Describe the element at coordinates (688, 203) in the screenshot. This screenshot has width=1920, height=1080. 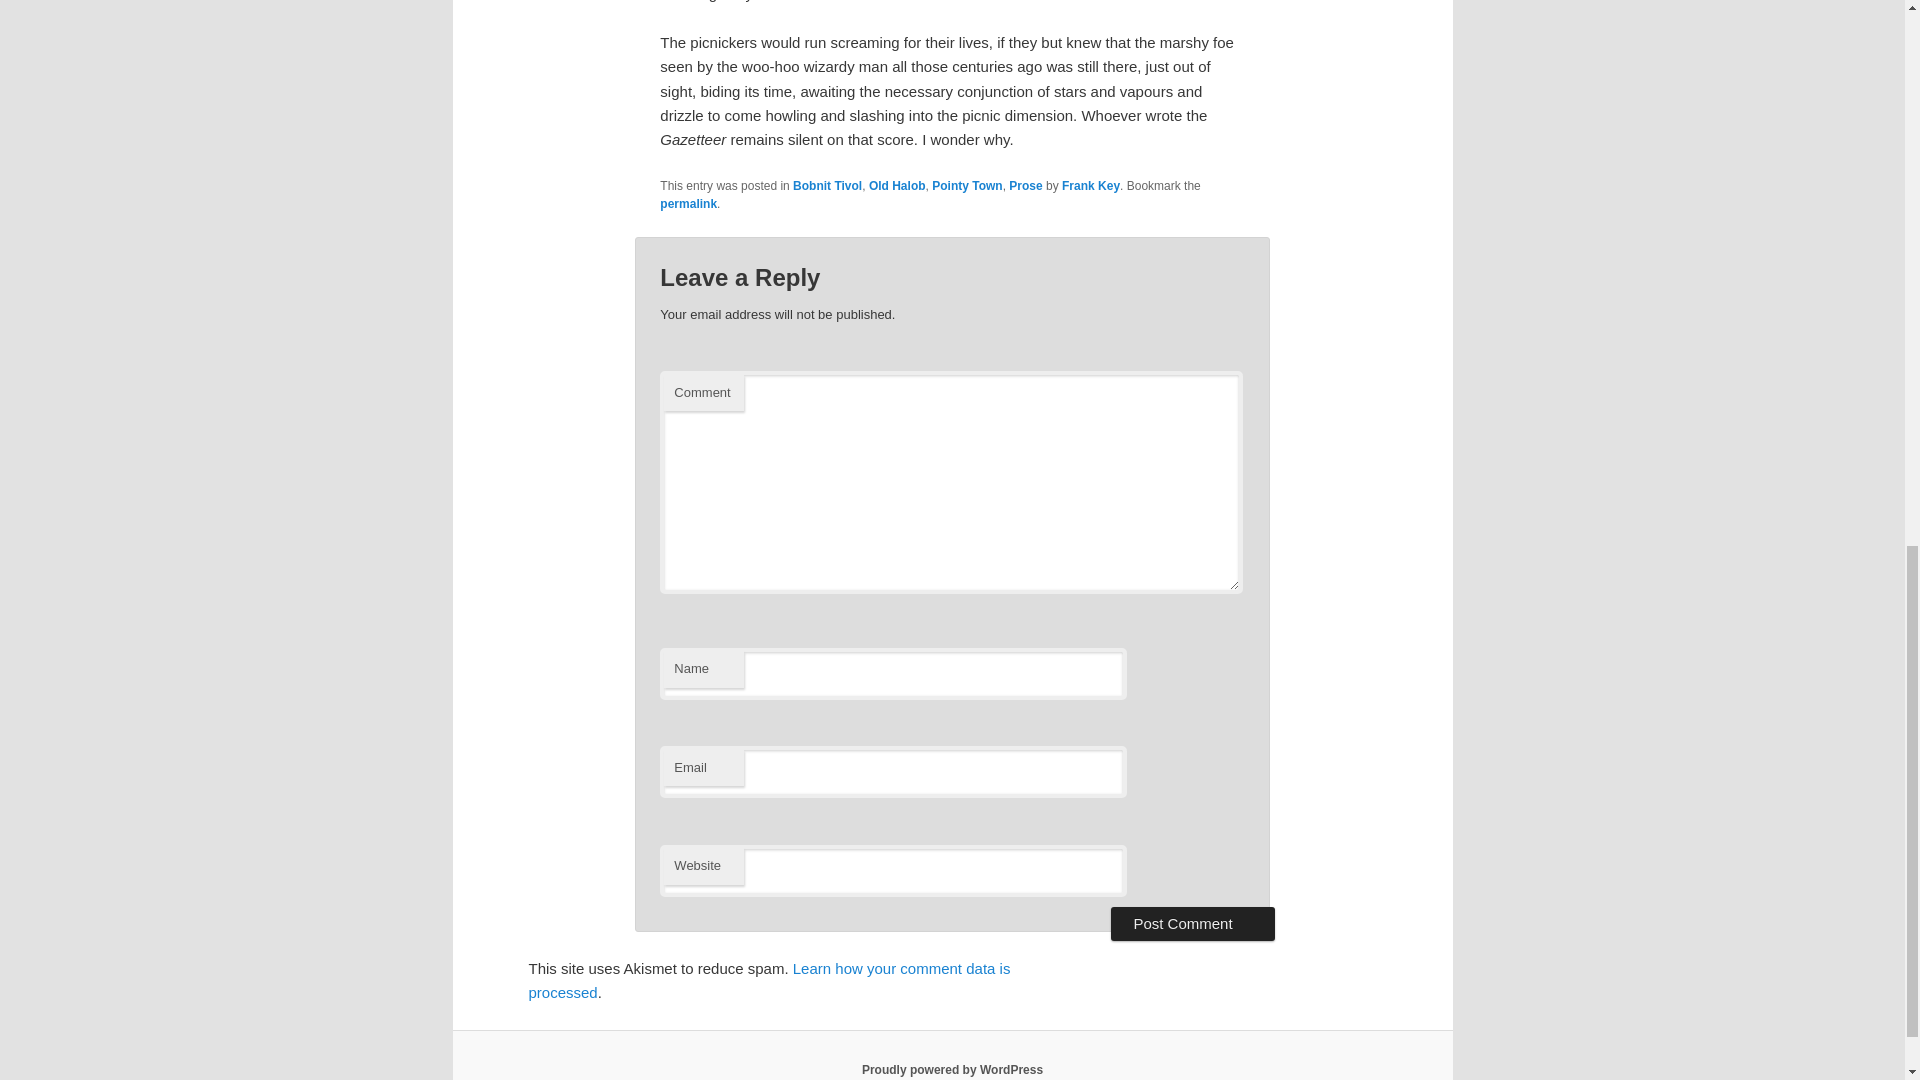
I see `Permalink to Big Damp Castle` at that location.